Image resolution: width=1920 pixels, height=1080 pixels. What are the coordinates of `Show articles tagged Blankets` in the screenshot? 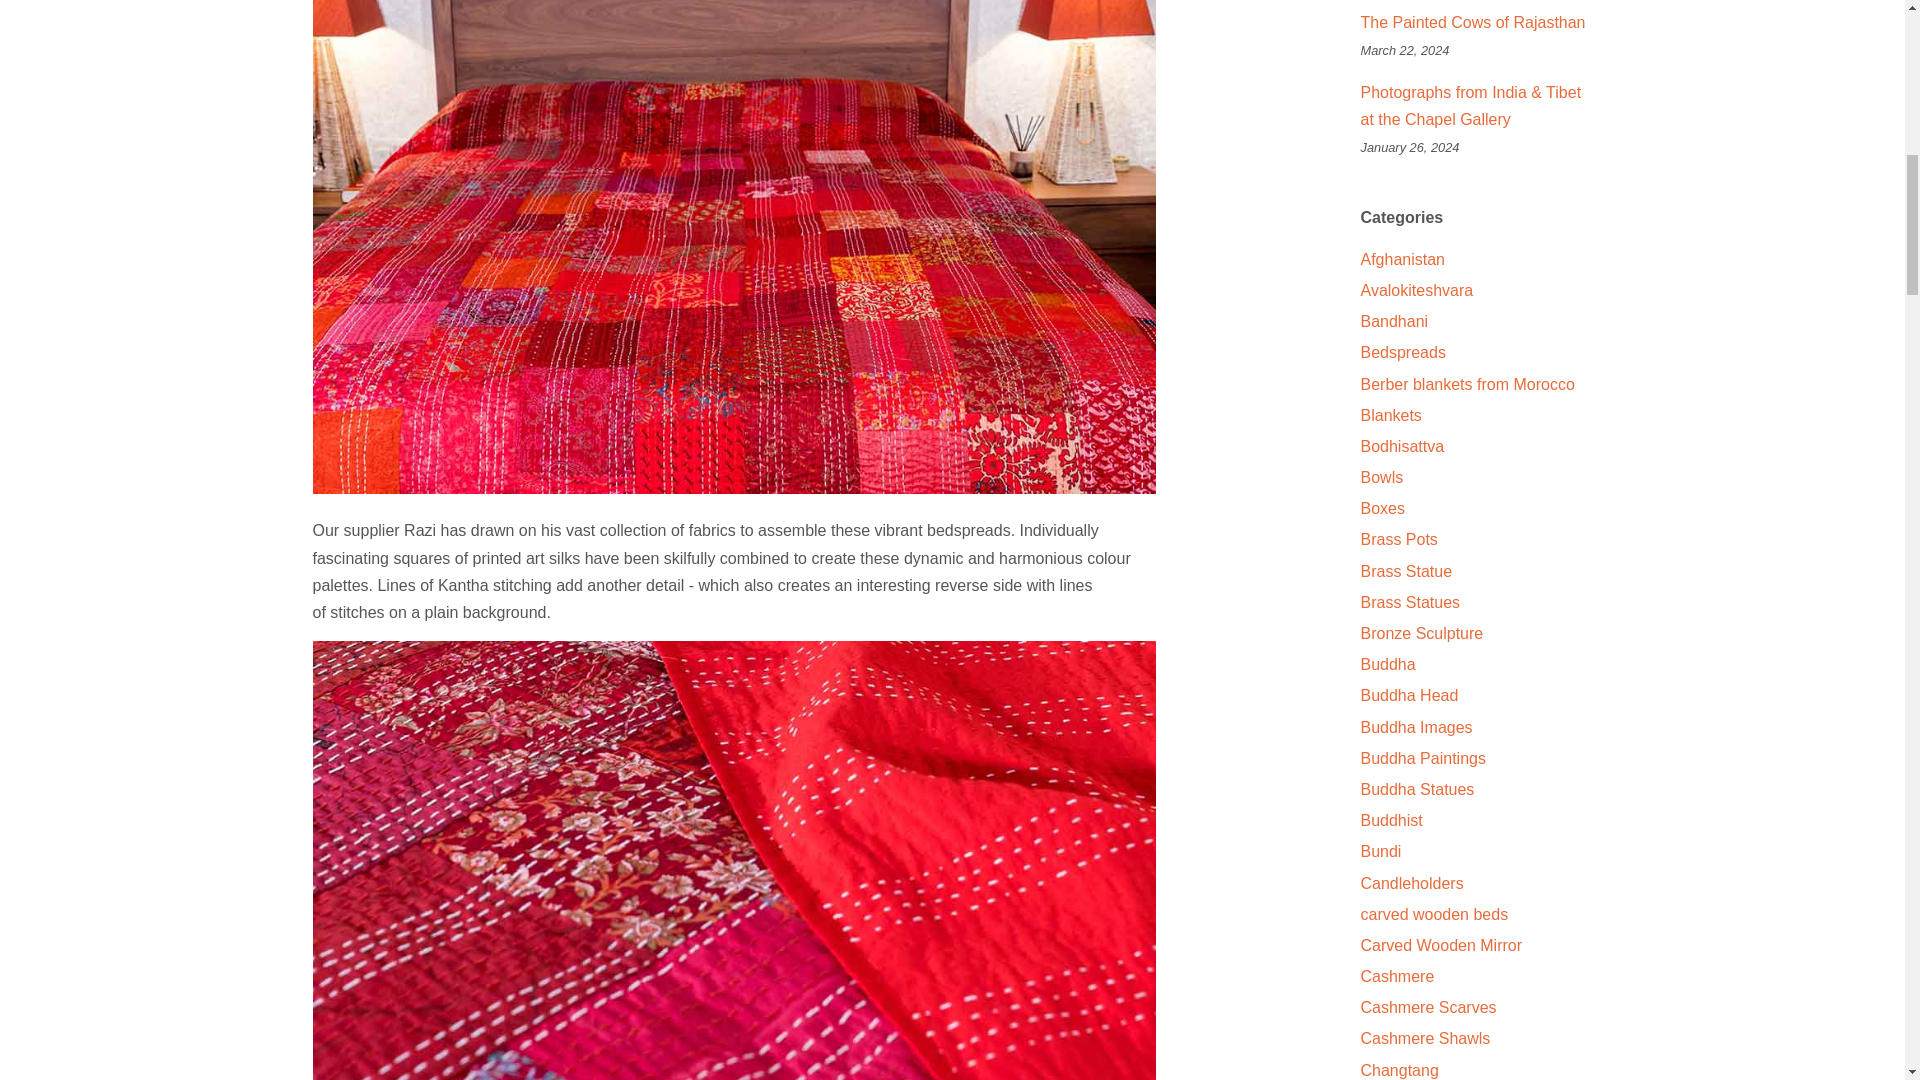 It's located at (1390, 416).